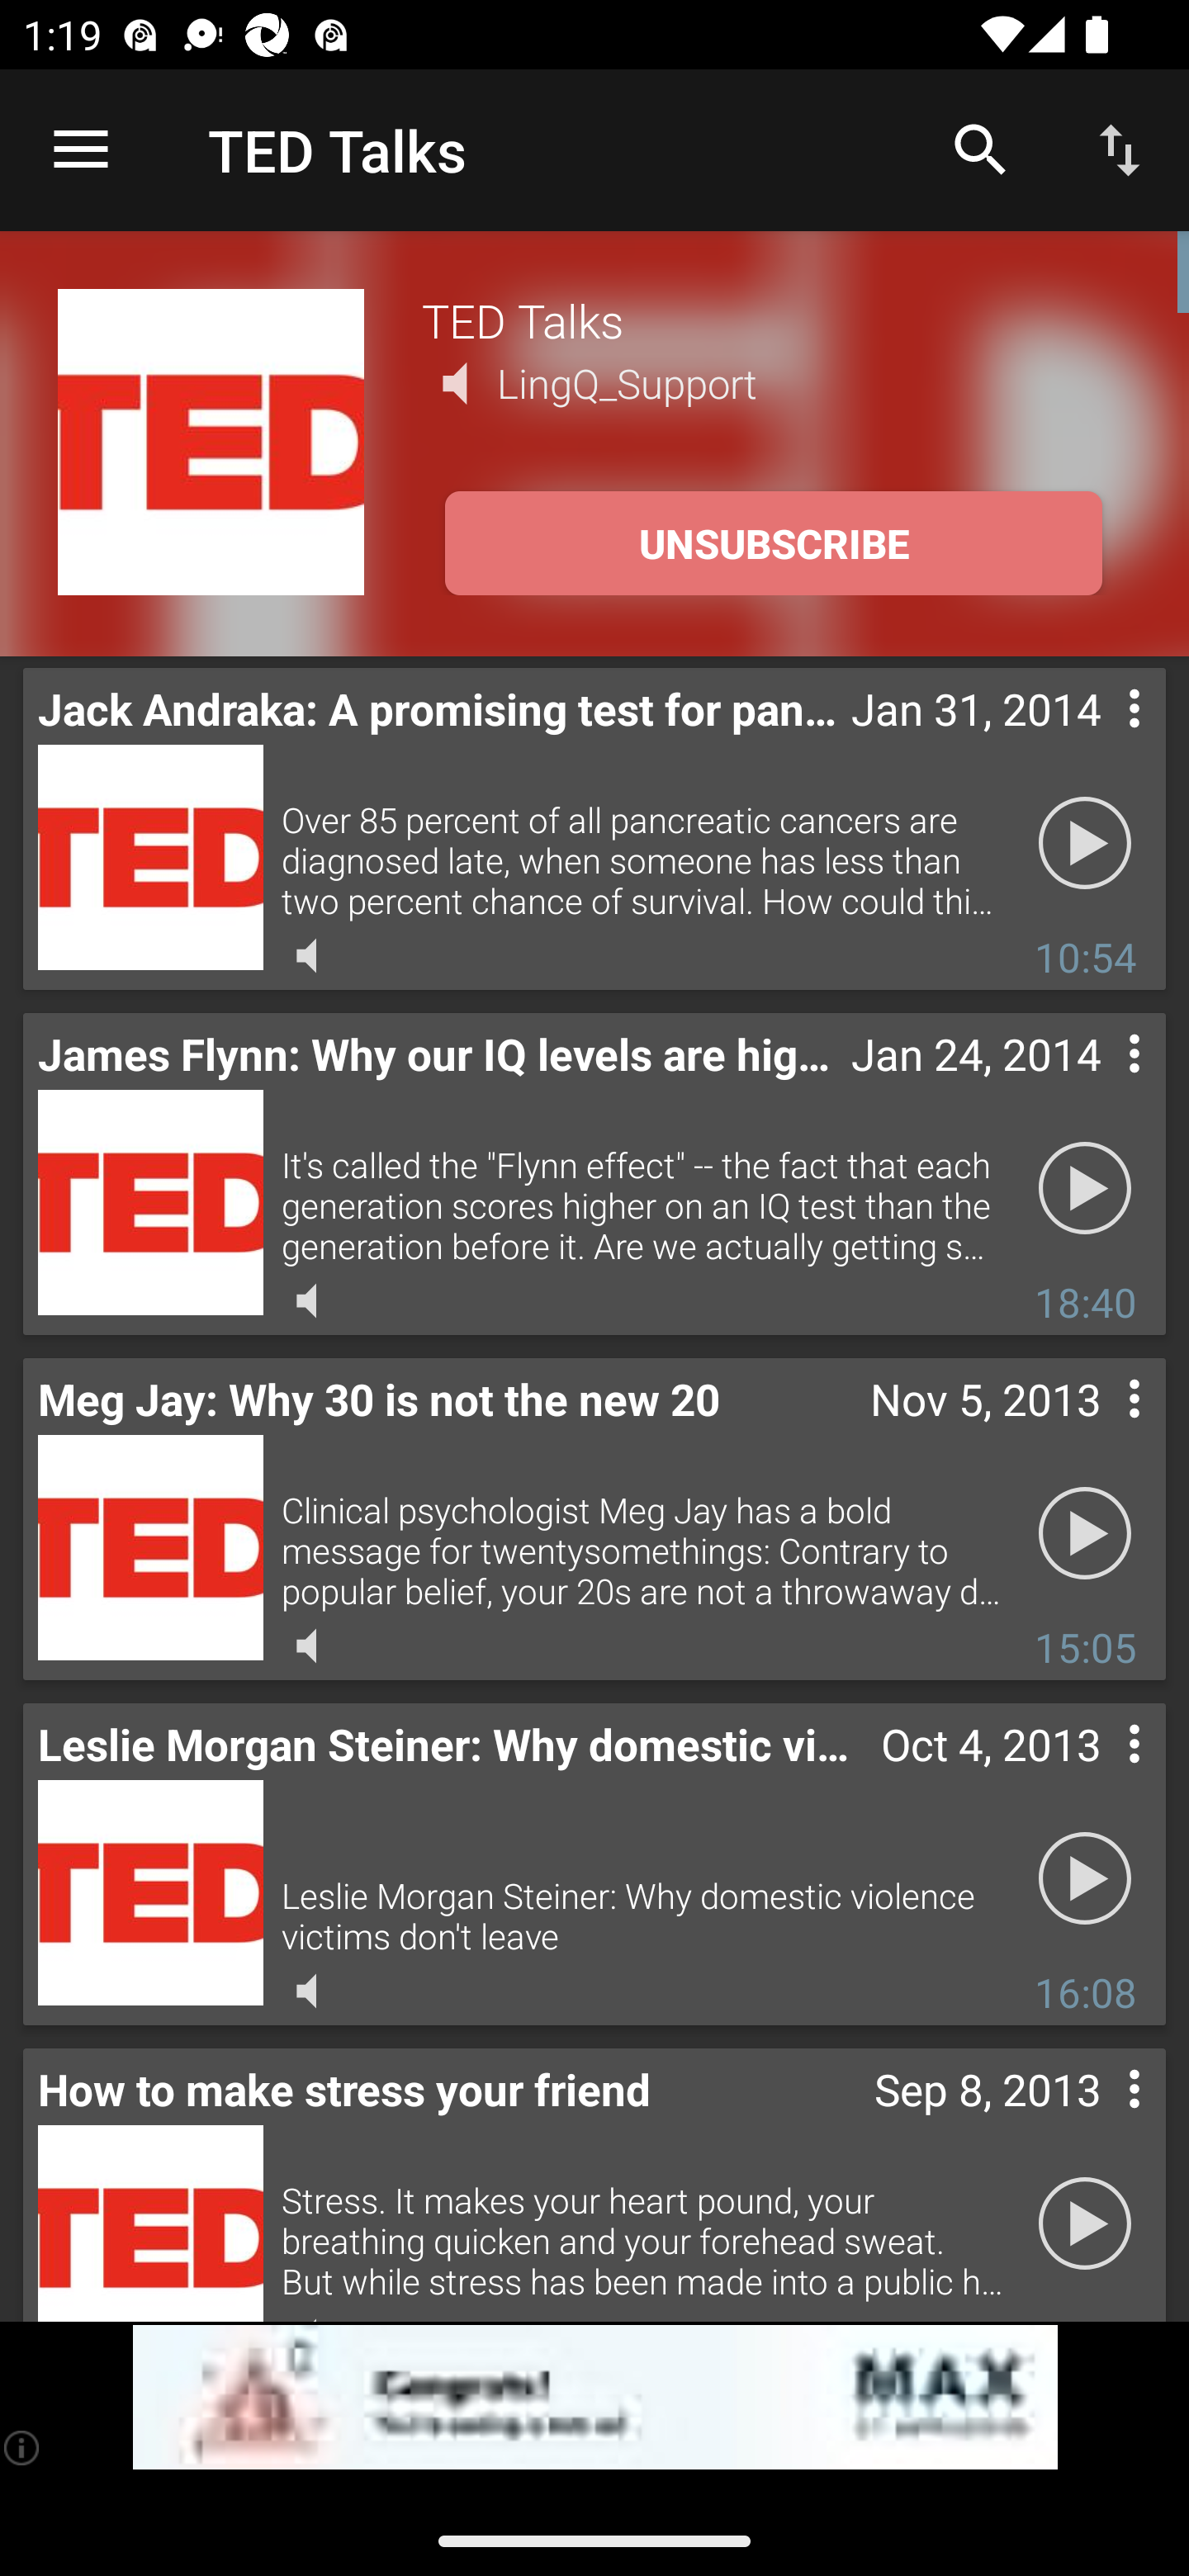 The width and height of the screenshot is (1189, 2576). I want to click on Sort, so click(1120, 149).